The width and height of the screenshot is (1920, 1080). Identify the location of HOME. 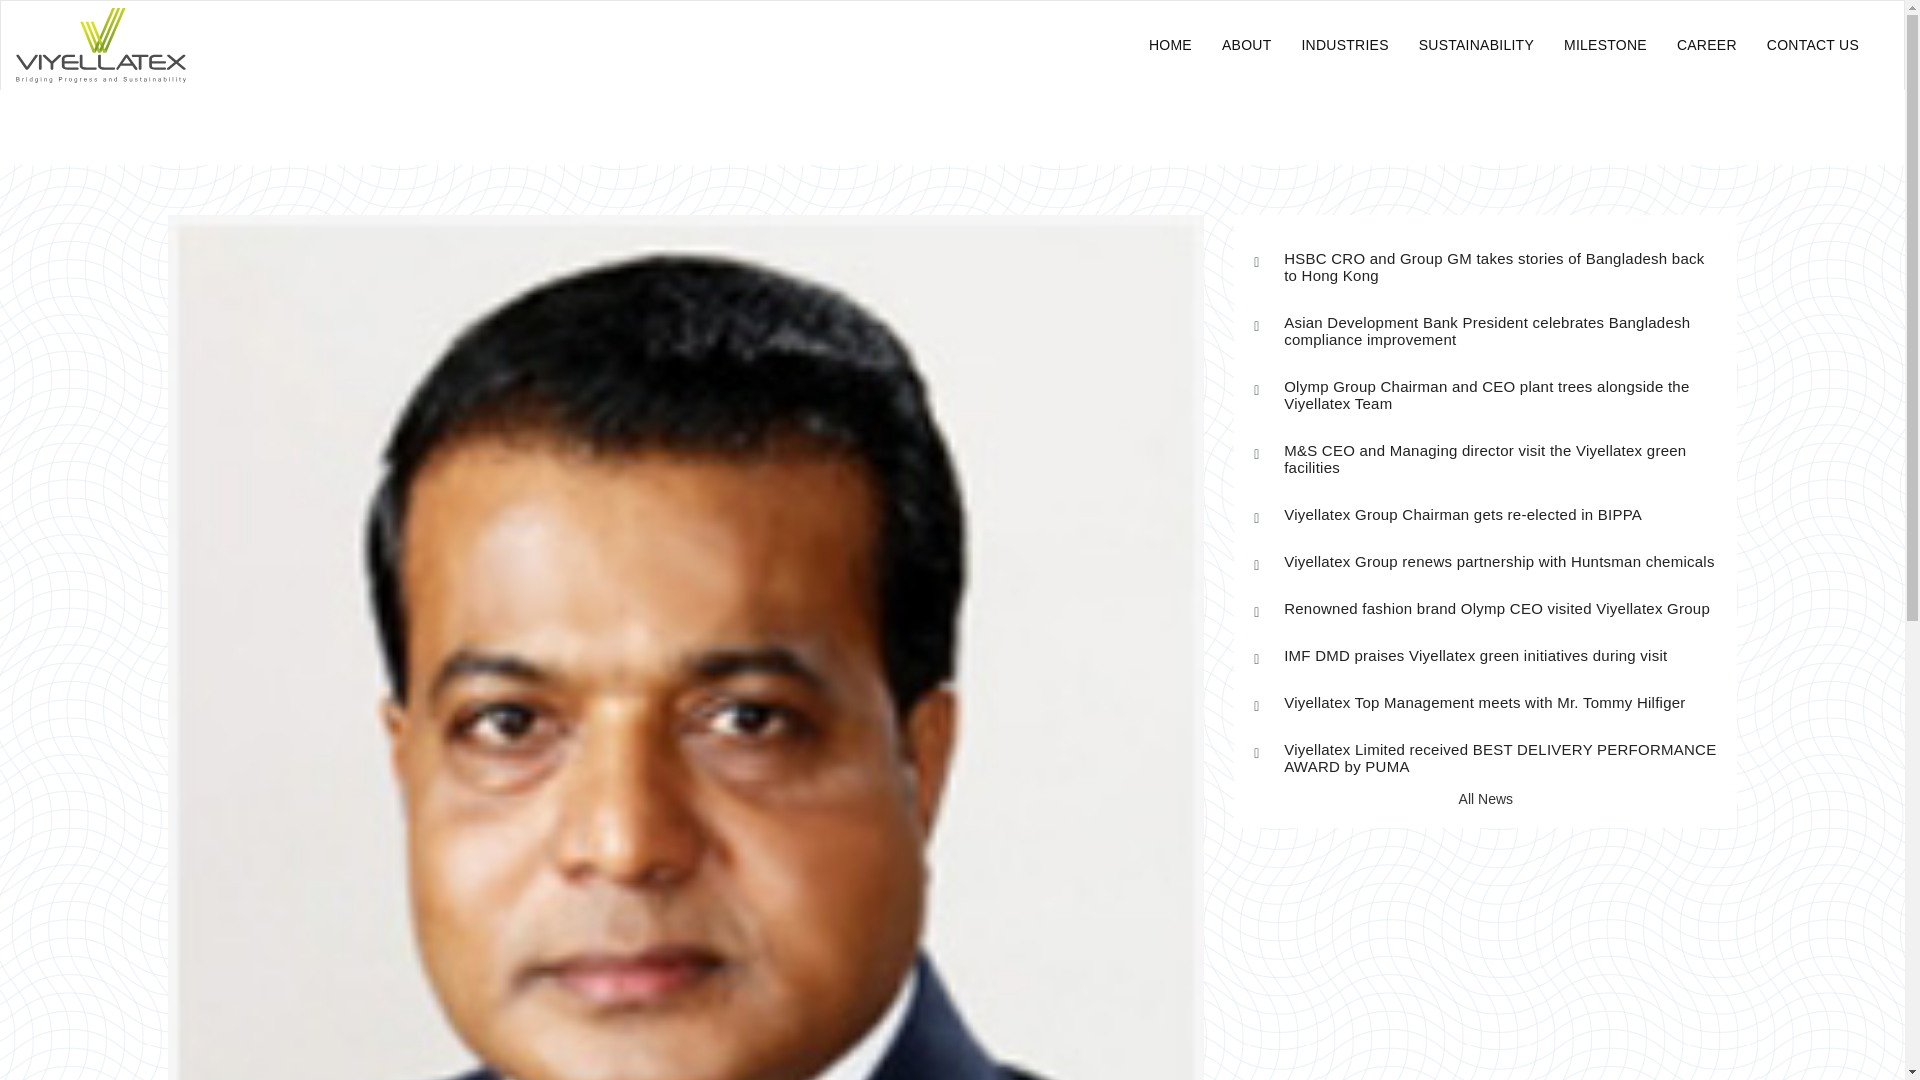
(1170, 46).